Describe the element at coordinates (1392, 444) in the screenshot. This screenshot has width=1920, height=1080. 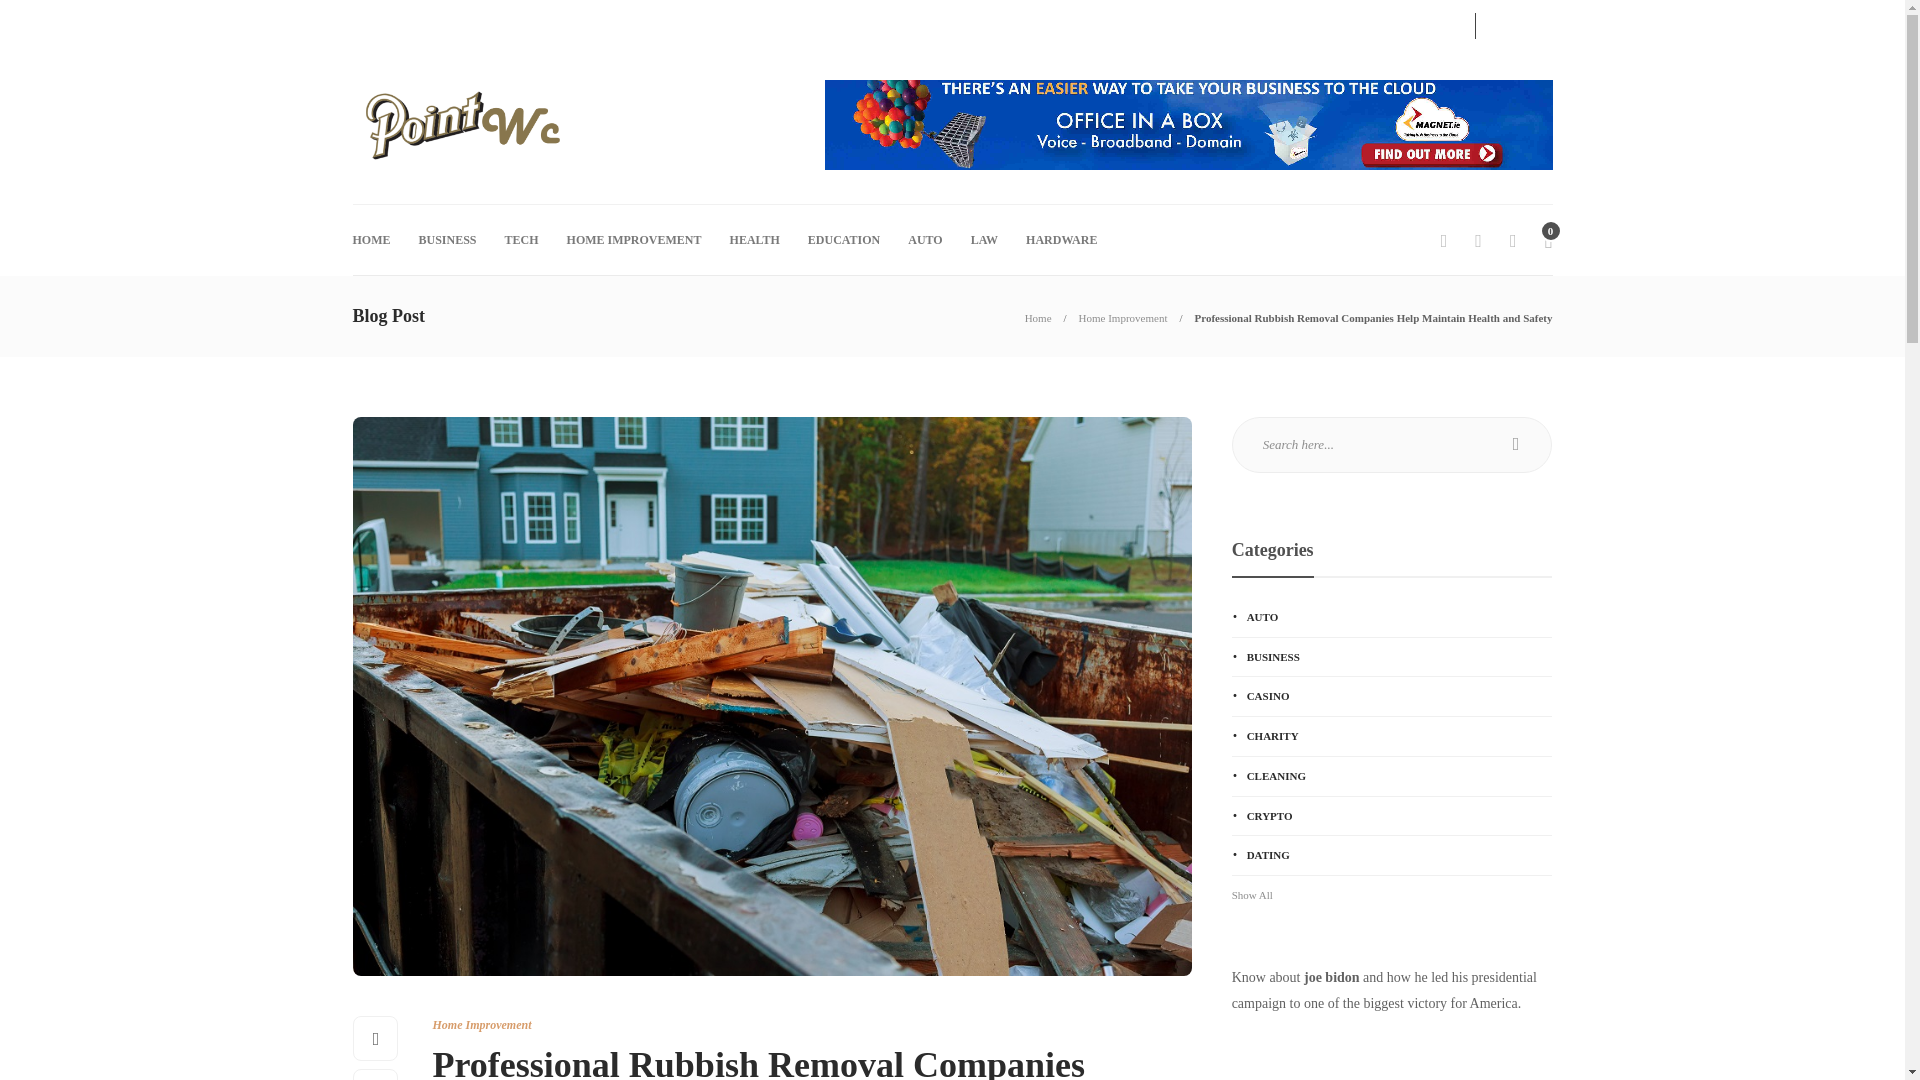
I see `Search text` at that location.